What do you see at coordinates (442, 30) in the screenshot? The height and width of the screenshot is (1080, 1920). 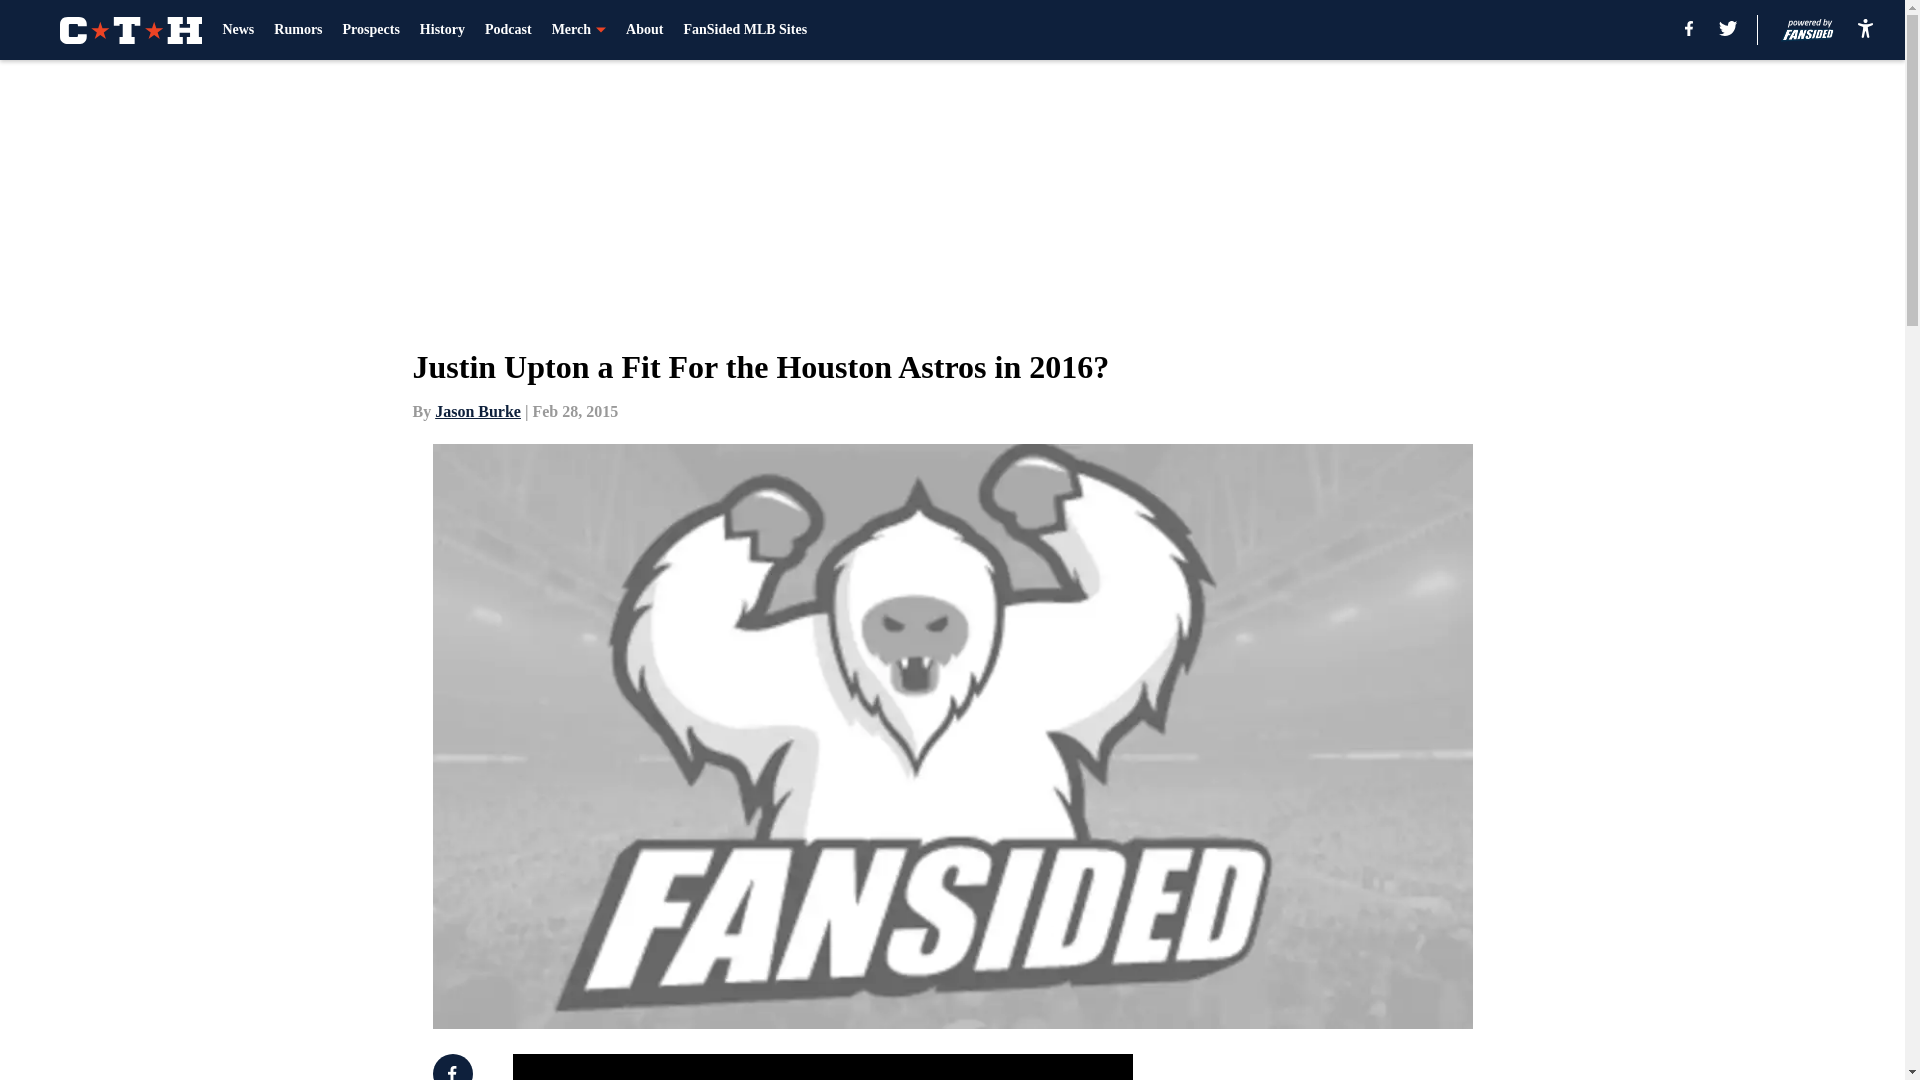 I see `History` at bounding box center [442, 30].